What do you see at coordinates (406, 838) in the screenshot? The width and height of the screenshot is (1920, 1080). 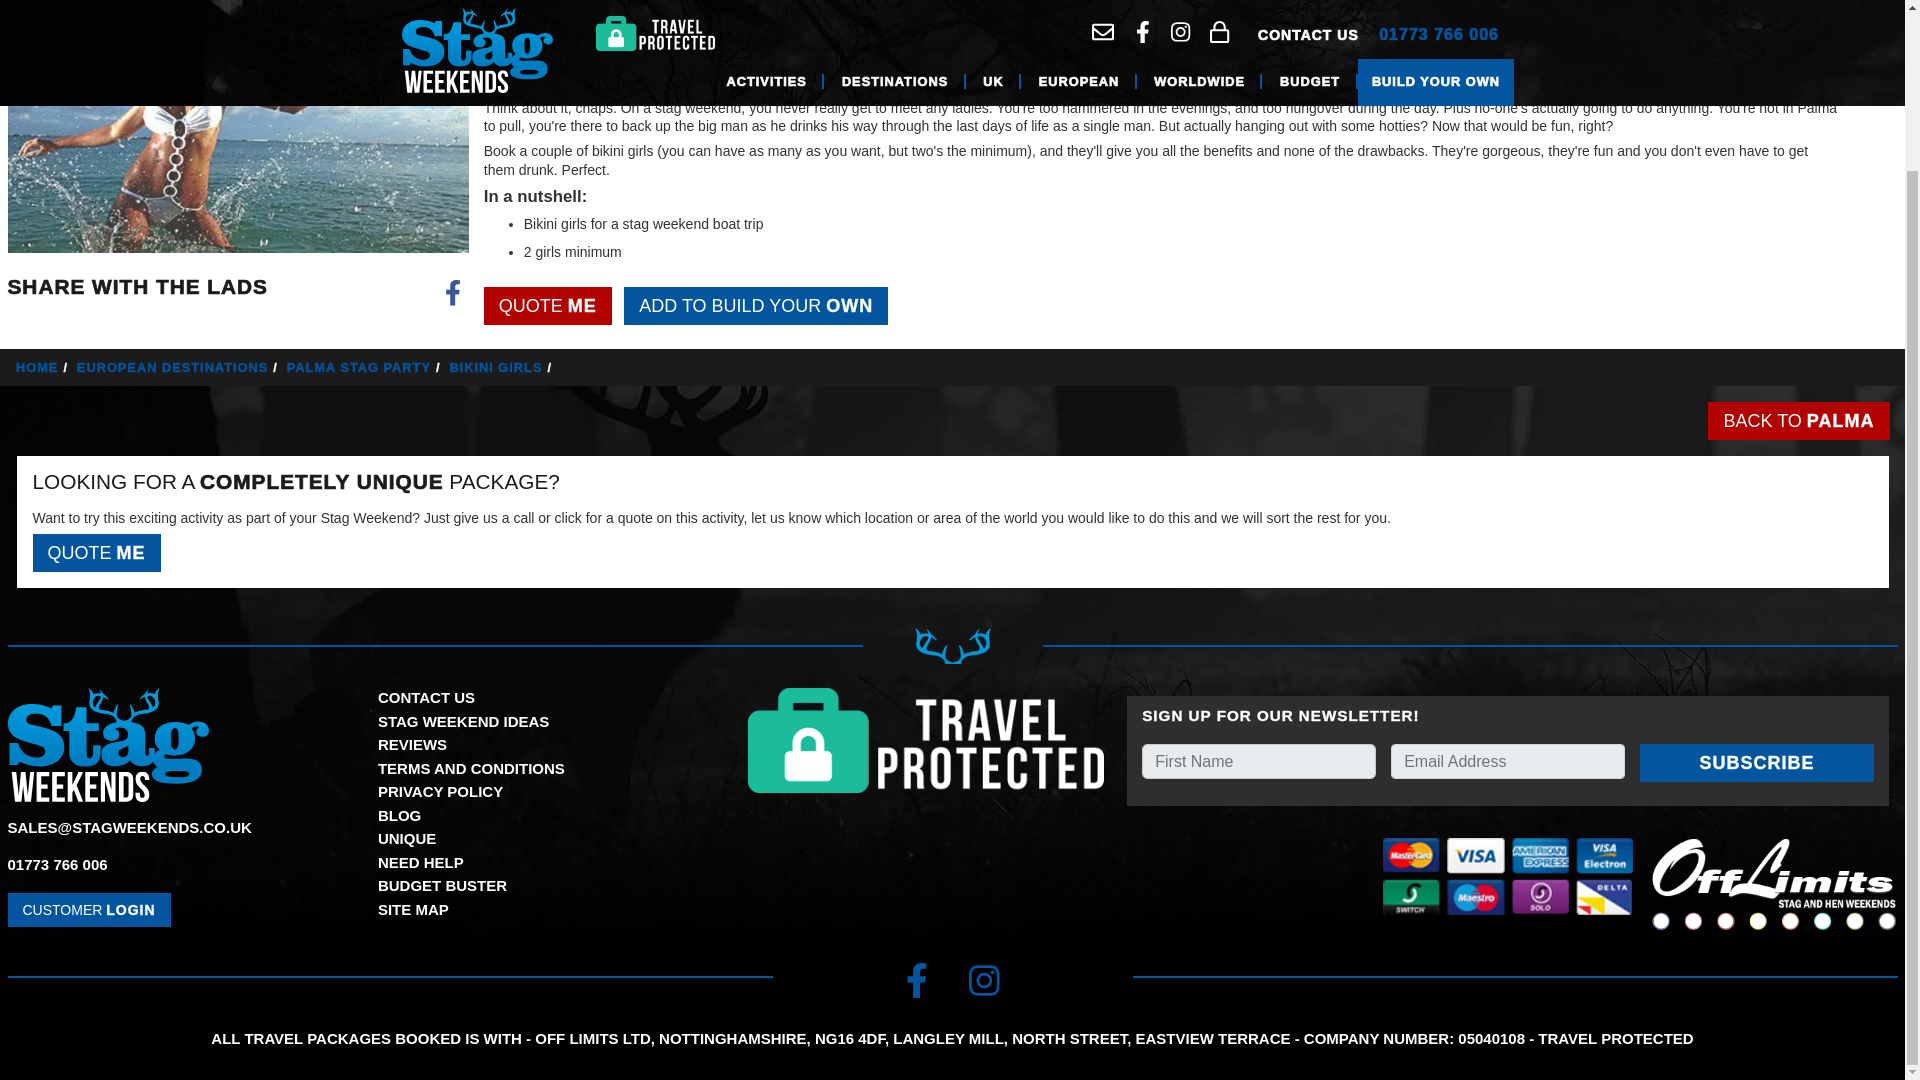 I see `UNIQUE` at bounding box center [406, 838].